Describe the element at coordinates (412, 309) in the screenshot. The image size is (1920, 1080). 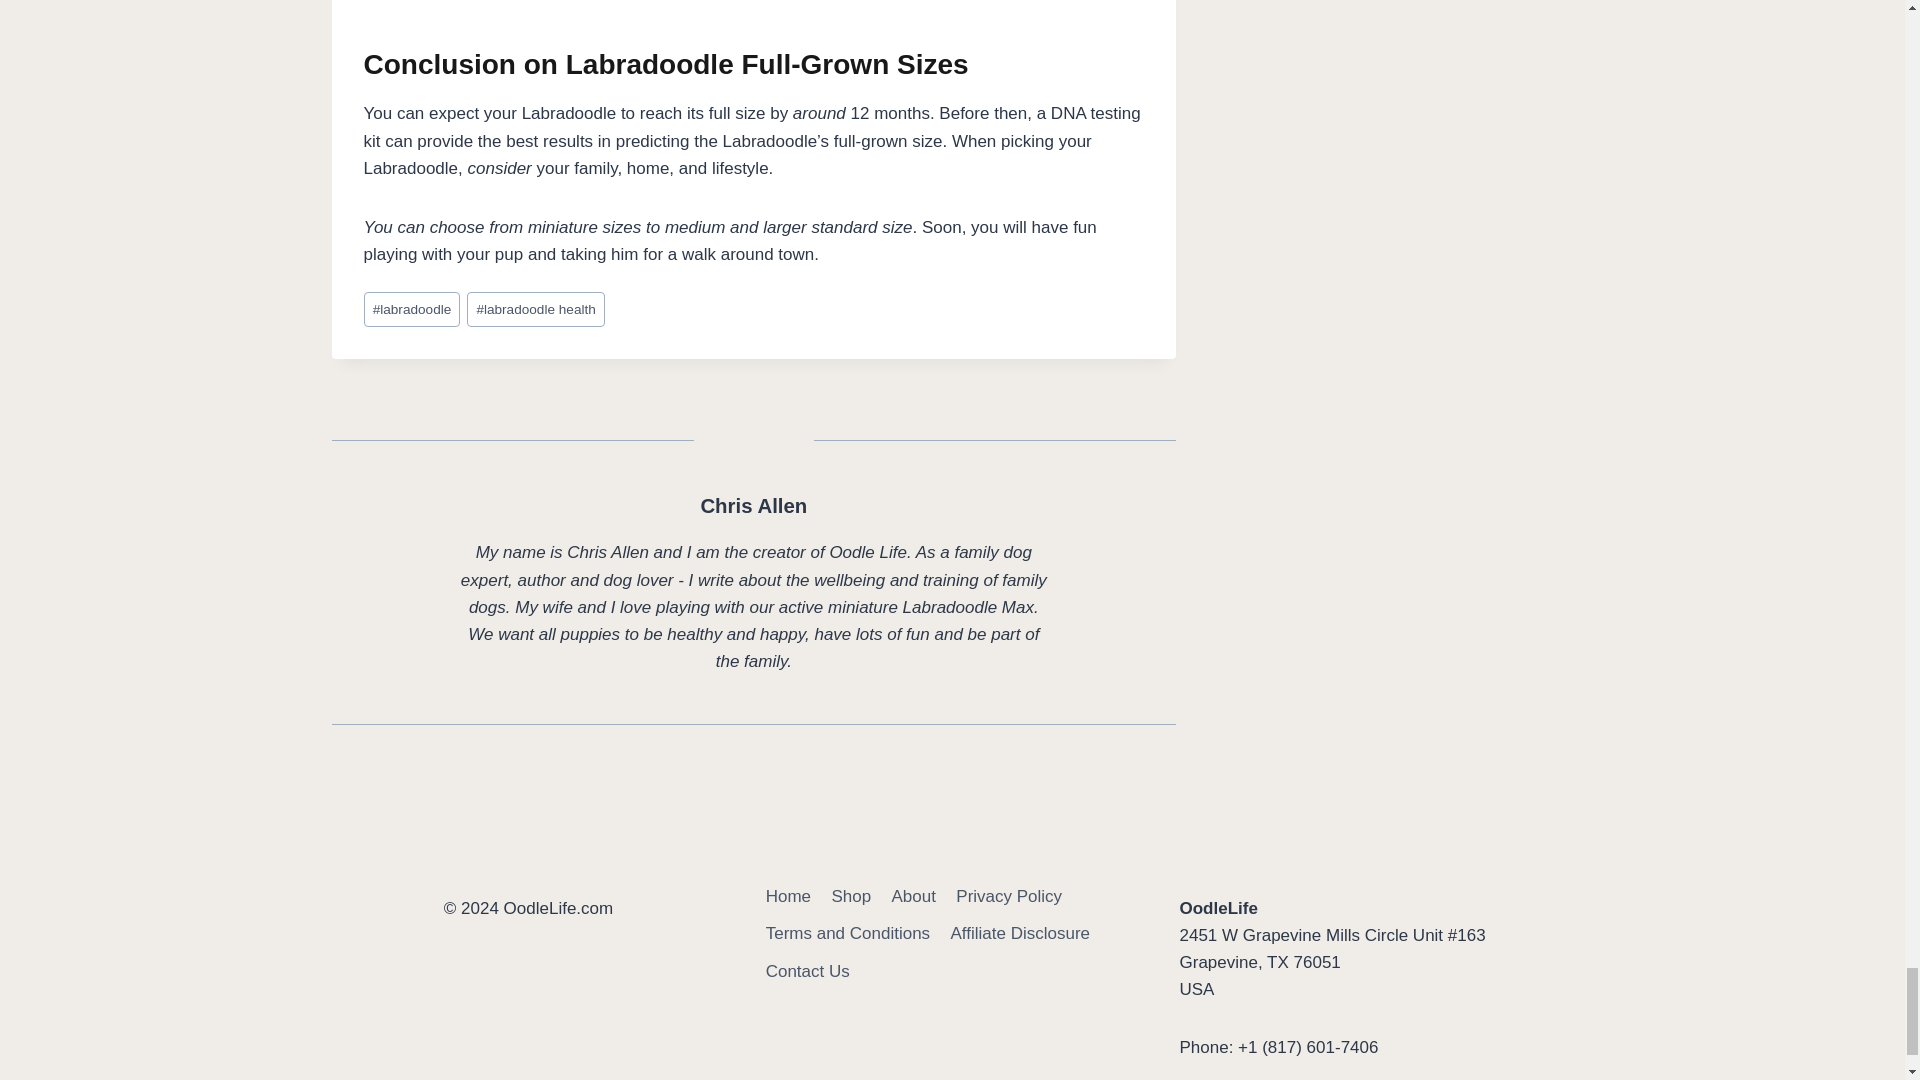
I see `labradoodle` at that location.